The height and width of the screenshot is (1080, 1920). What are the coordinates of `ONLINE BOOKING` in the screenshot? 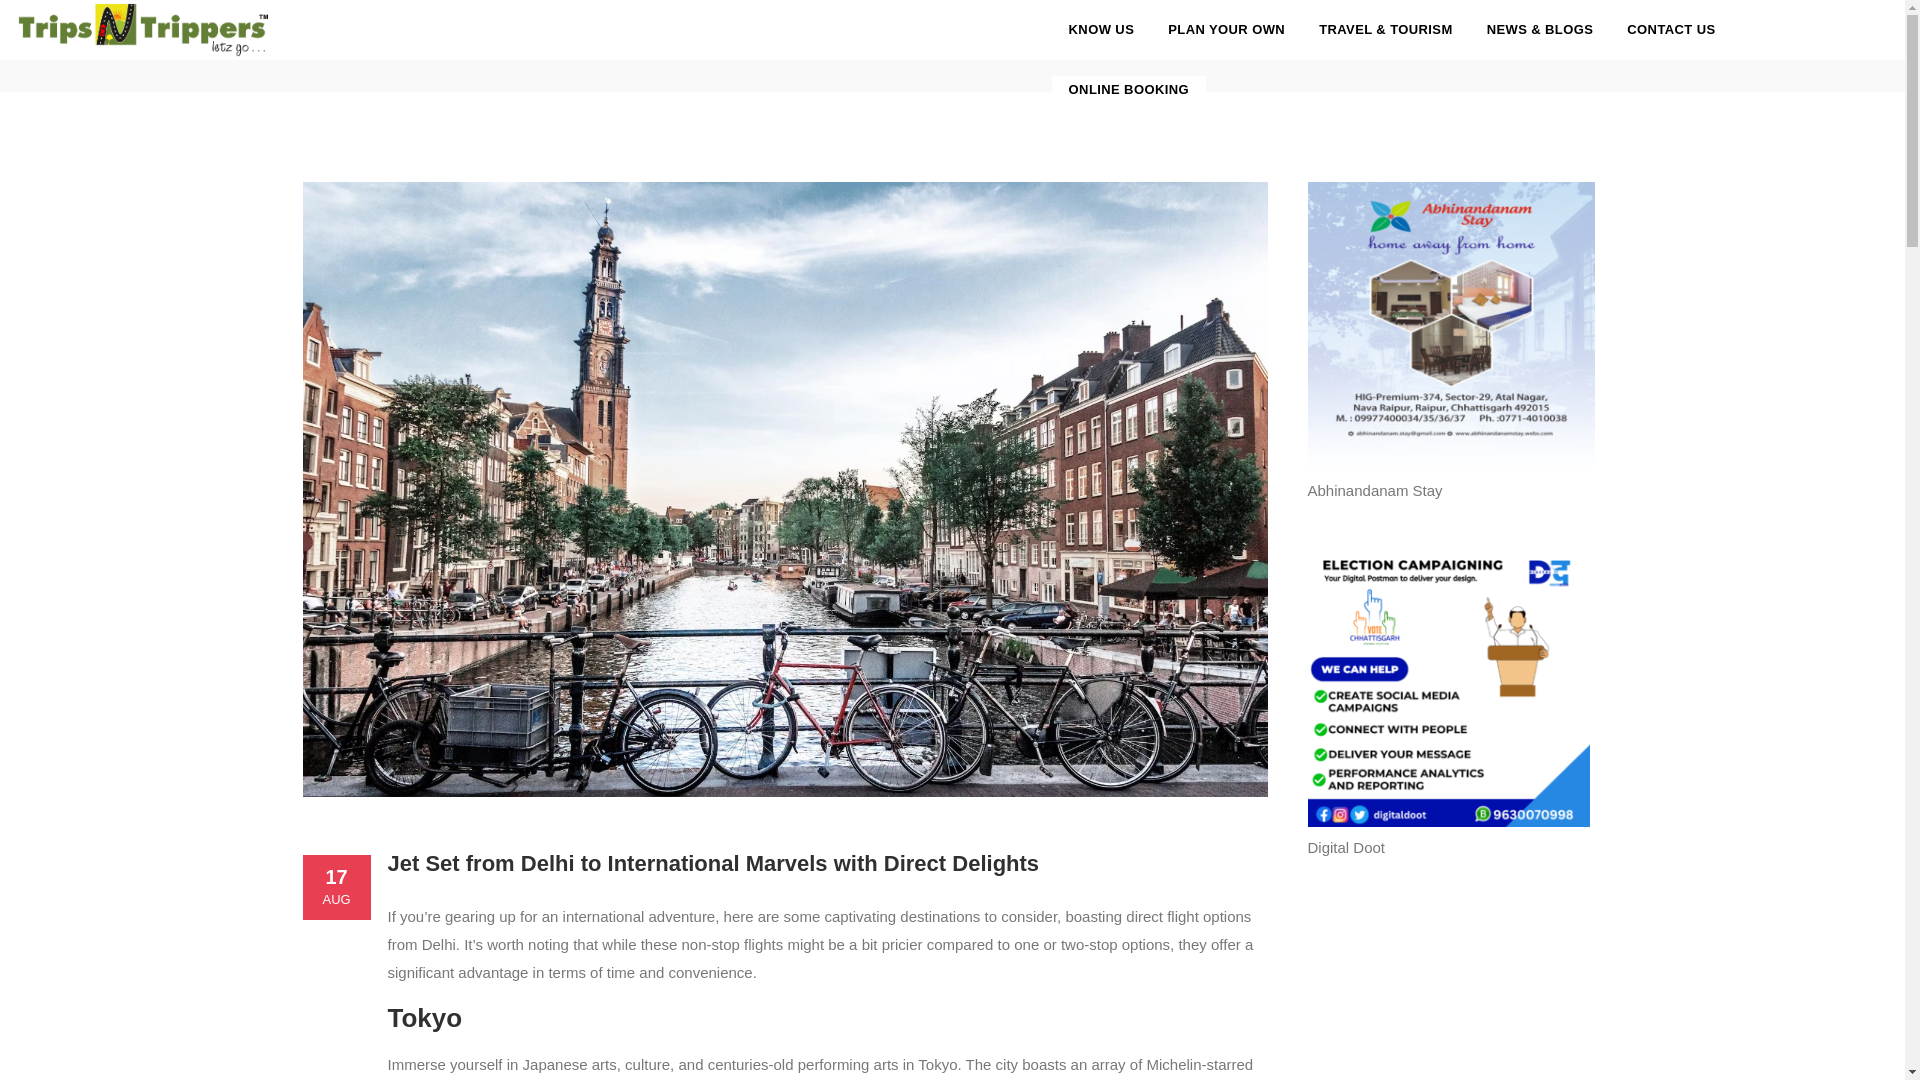 It's located at (1128, 90).